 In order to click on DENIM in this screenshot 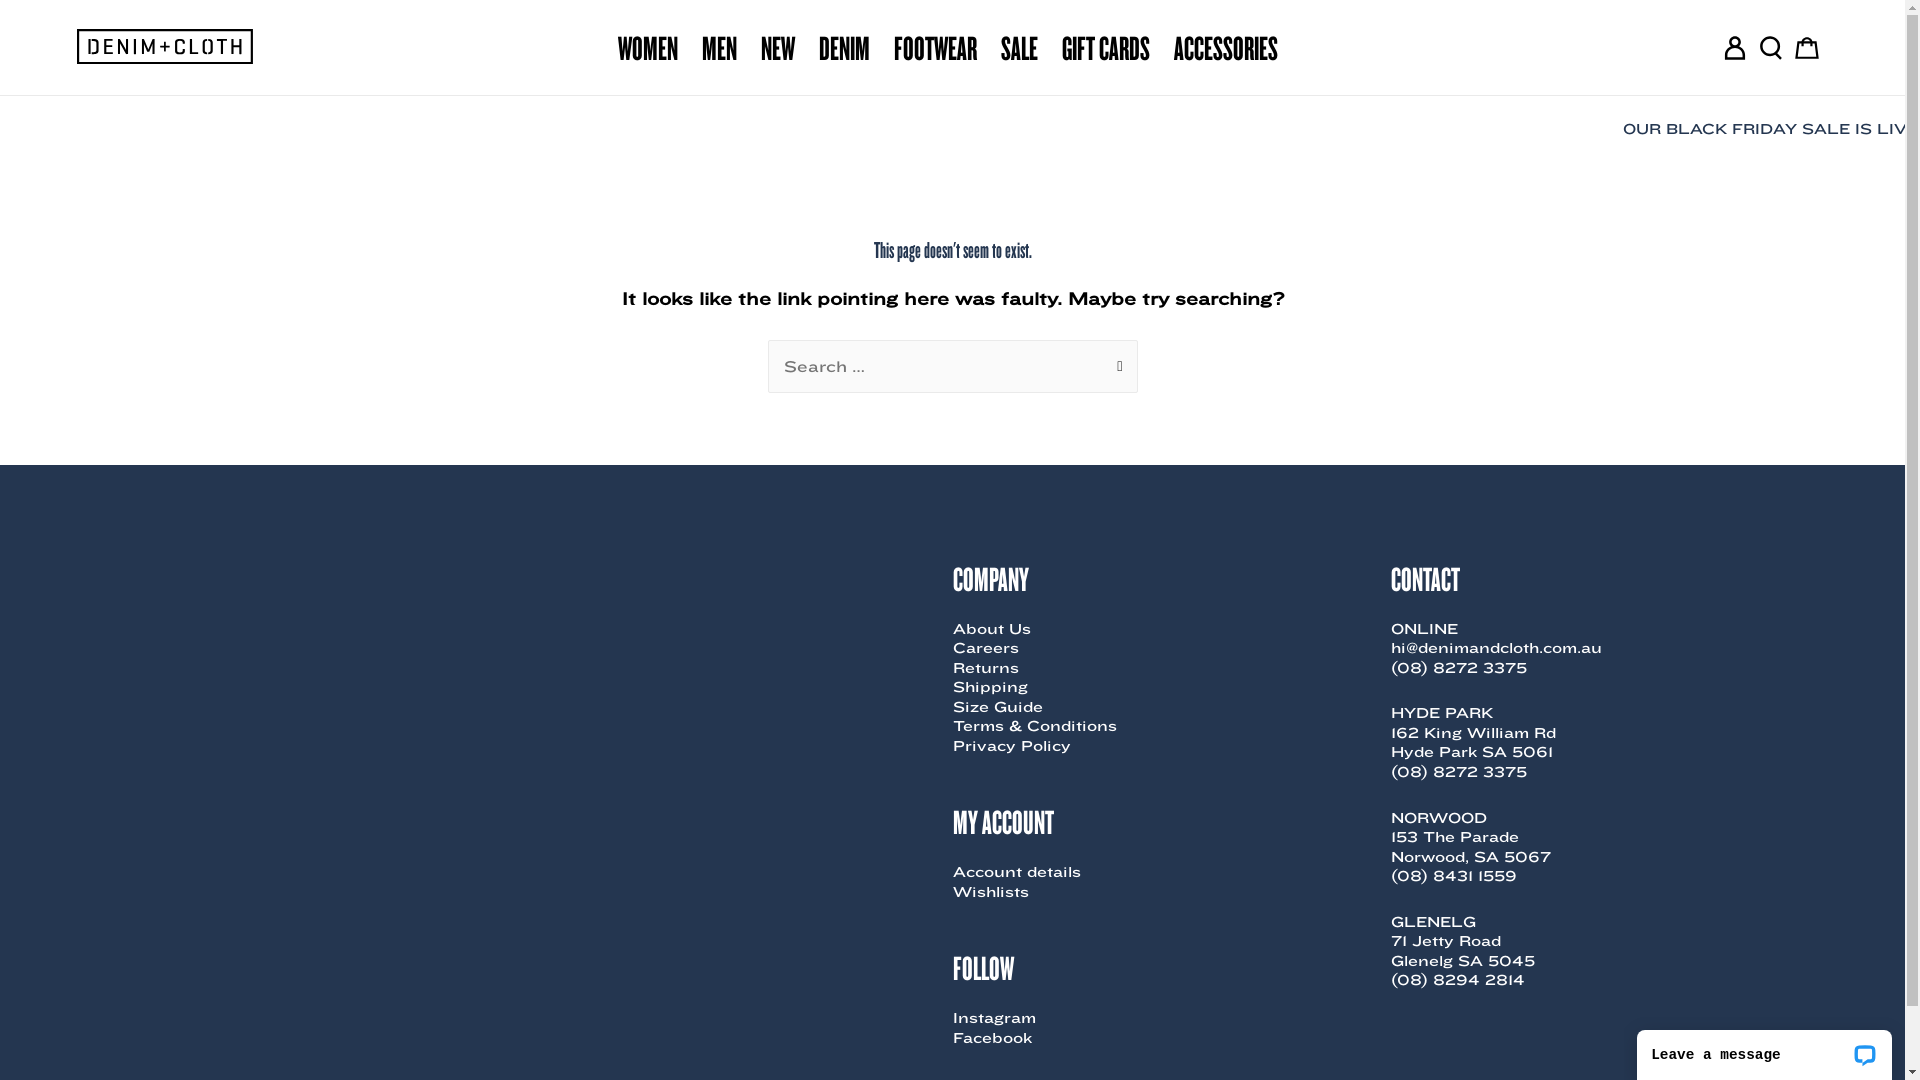, I will do `click(844, 48)`.